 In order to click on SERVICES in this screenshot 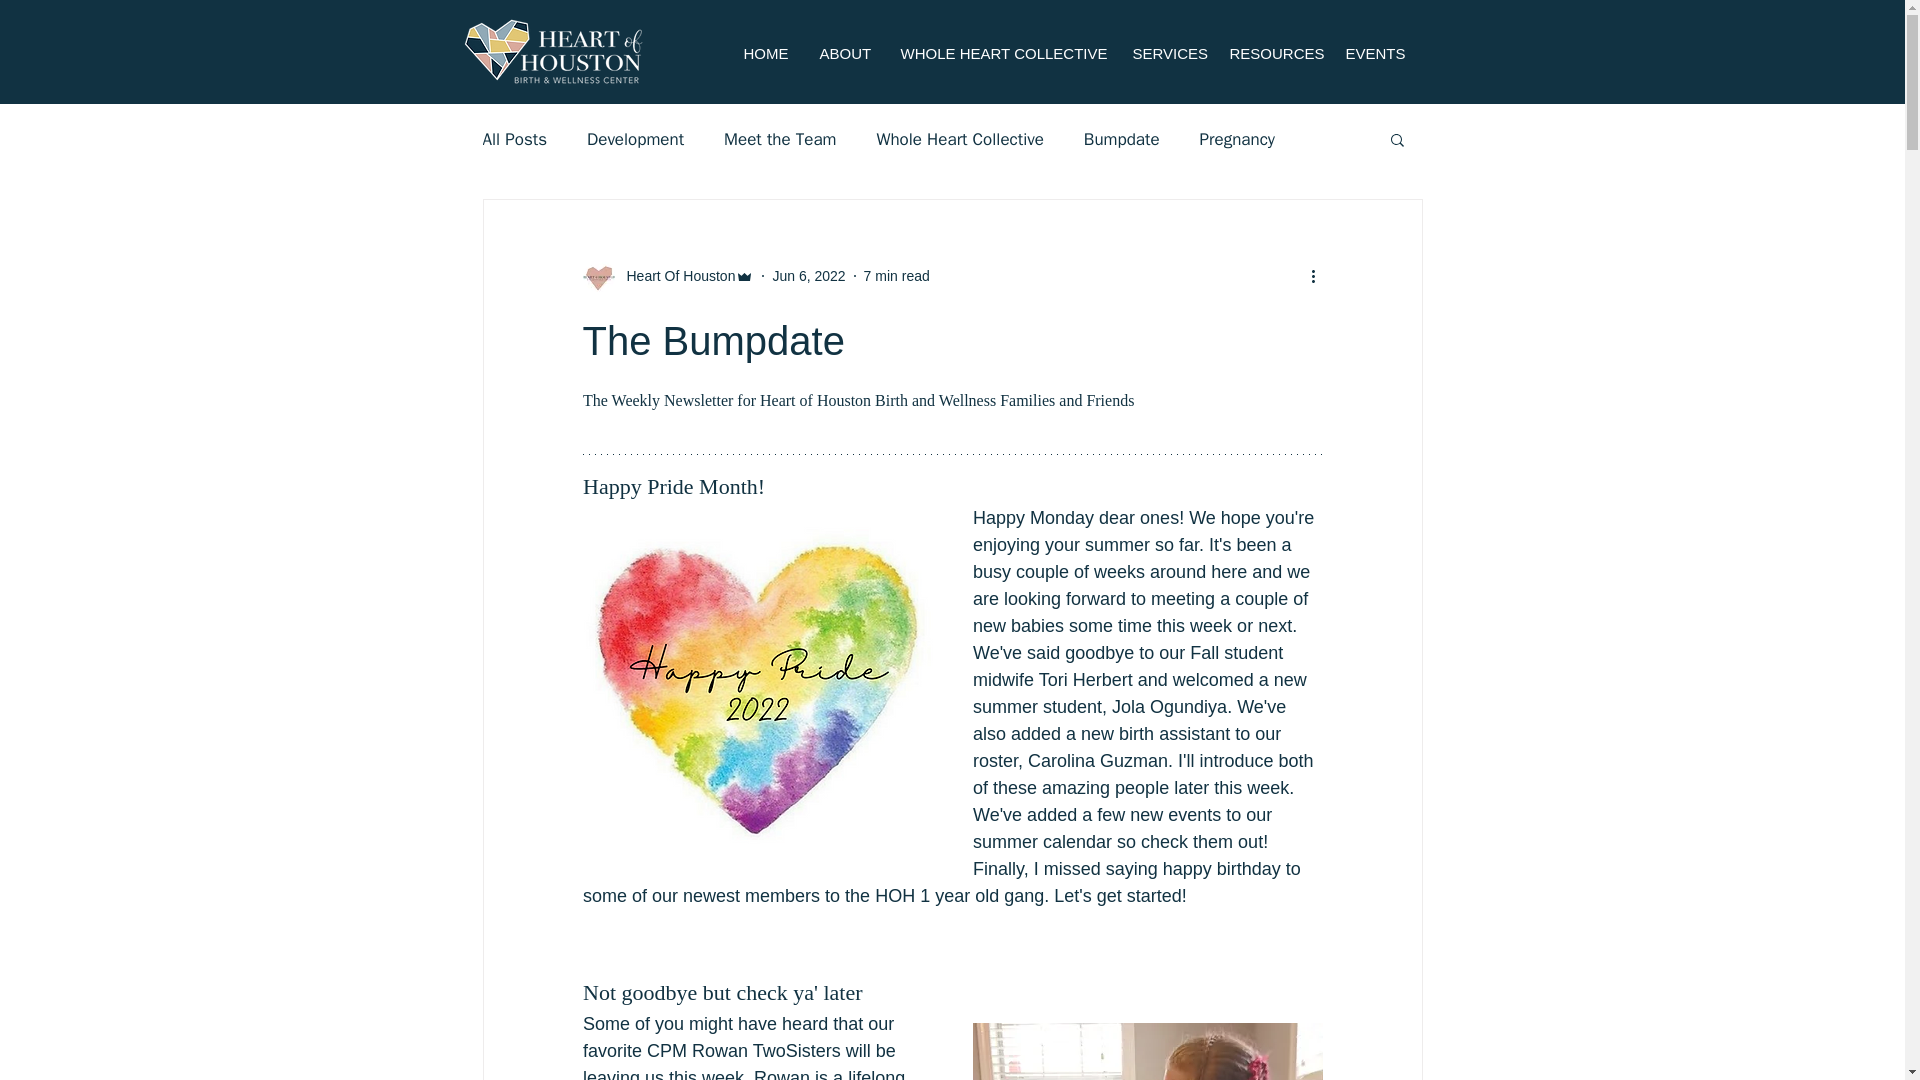, I will do `click(1166, 53)`.